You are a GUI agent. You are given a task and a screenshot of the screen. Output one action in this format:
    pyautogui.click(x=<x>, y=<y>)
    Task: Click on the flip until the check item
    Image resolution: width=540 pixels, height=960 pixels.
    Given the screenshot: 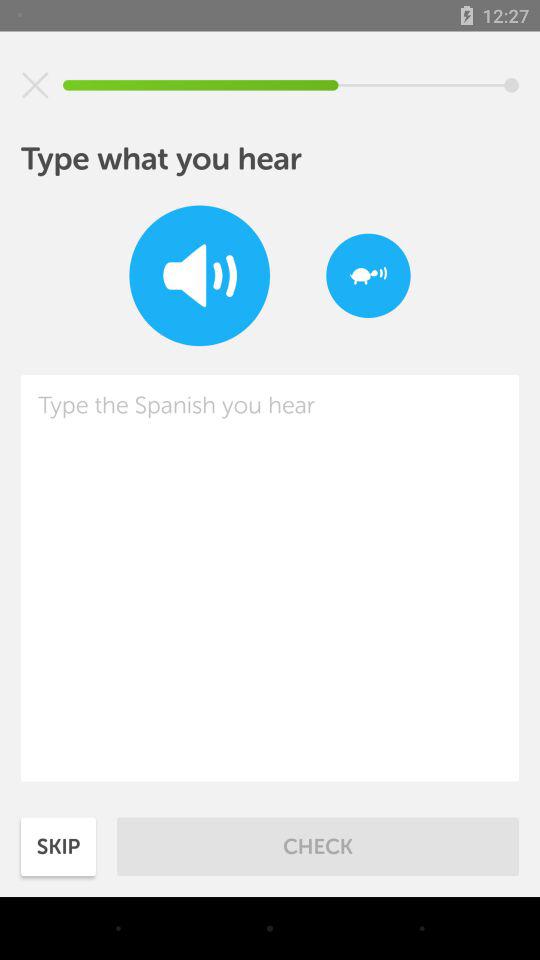 What is the action you would take?
    pyautogui.click(x=318, y=846)
    